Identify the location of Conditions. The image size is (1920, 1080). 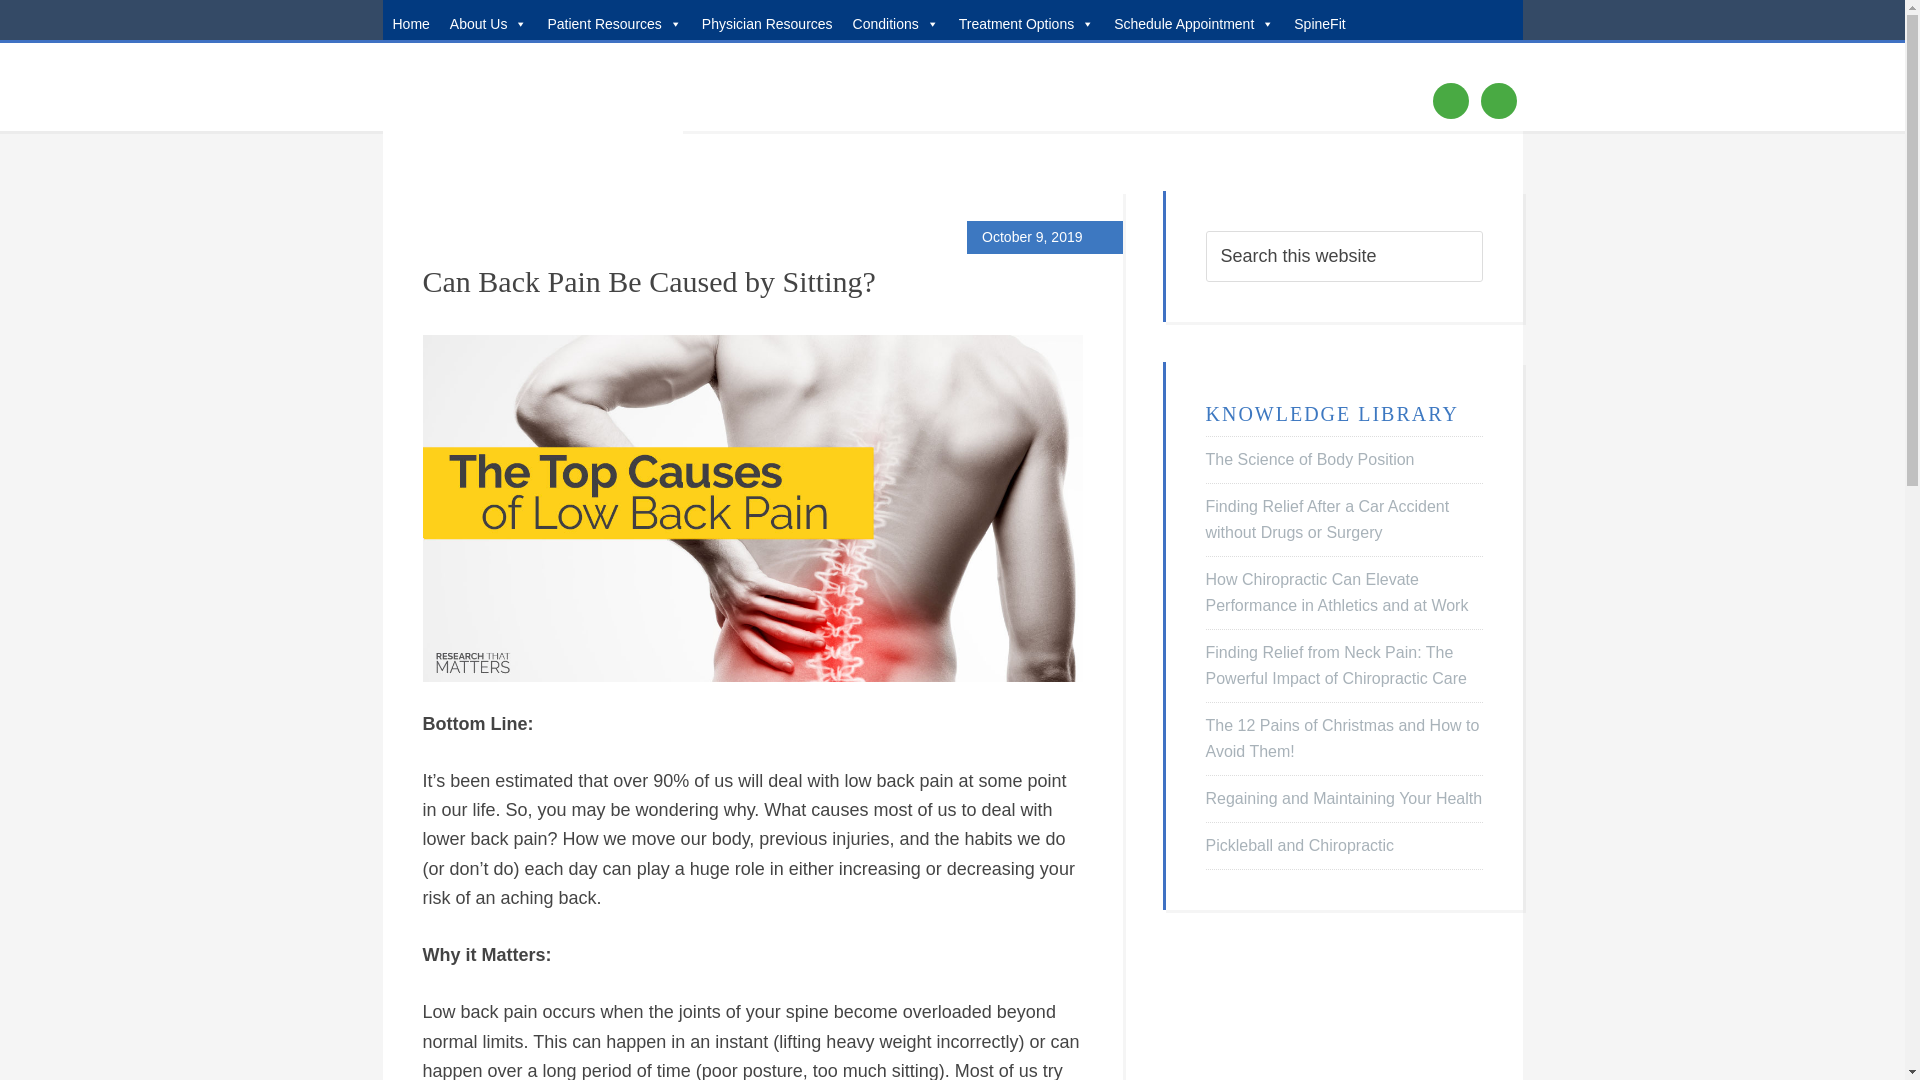
(895, 20).